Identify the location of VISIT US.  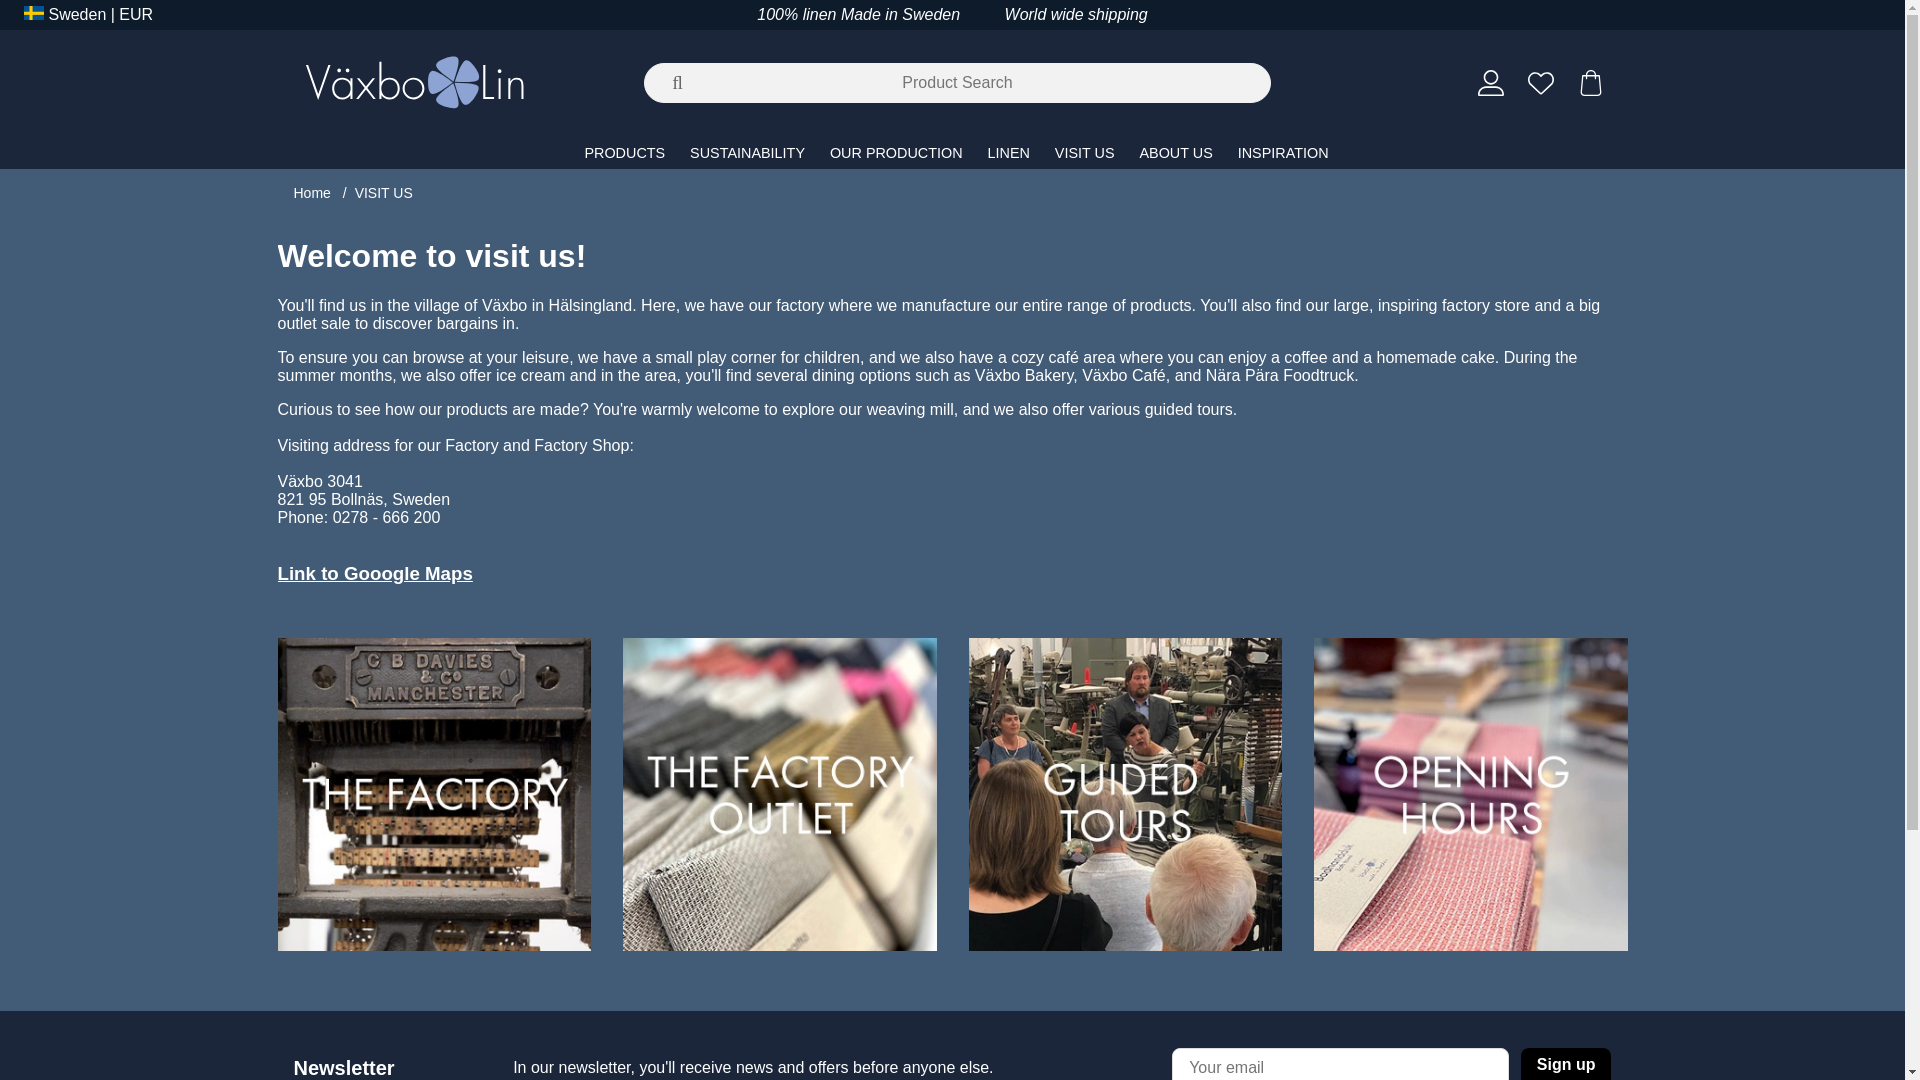
(1086, 152).